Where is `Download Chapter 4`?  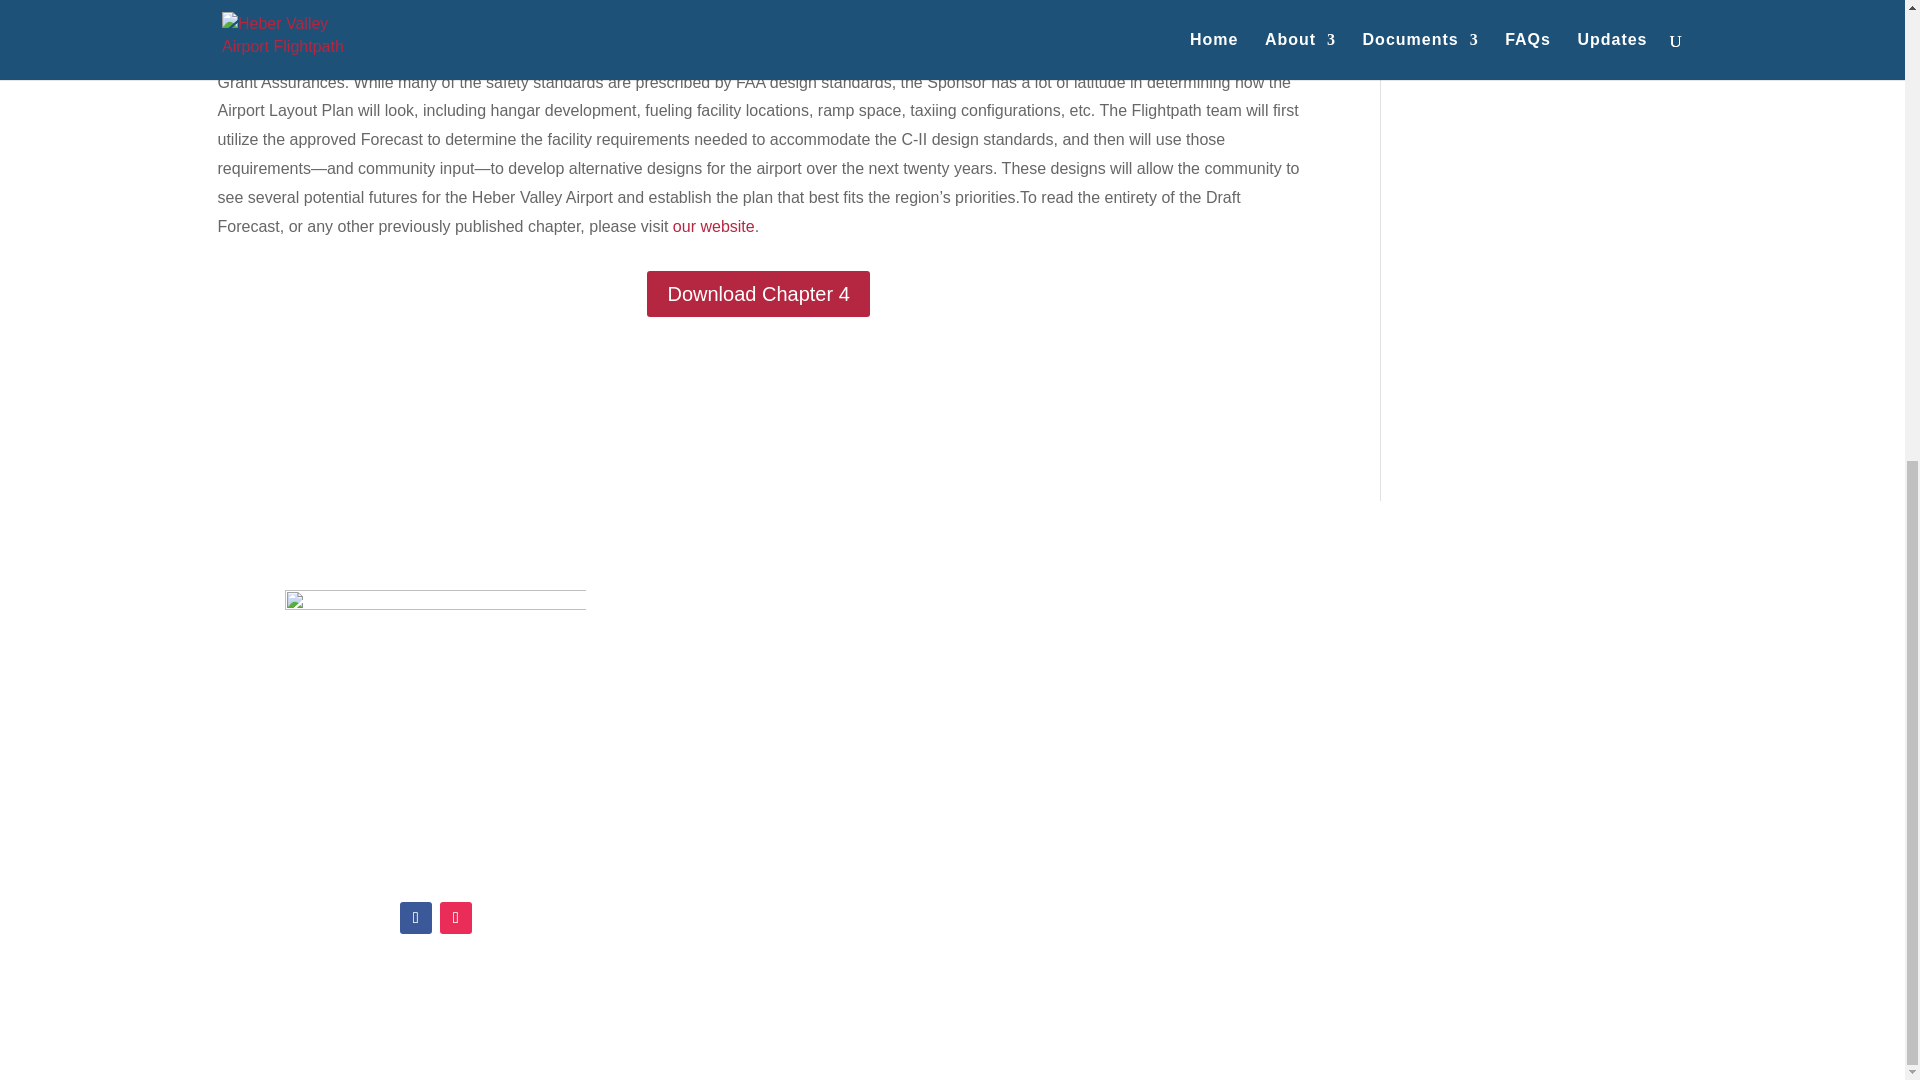
Download Chapter 4 is located at coordinates (758, 294).